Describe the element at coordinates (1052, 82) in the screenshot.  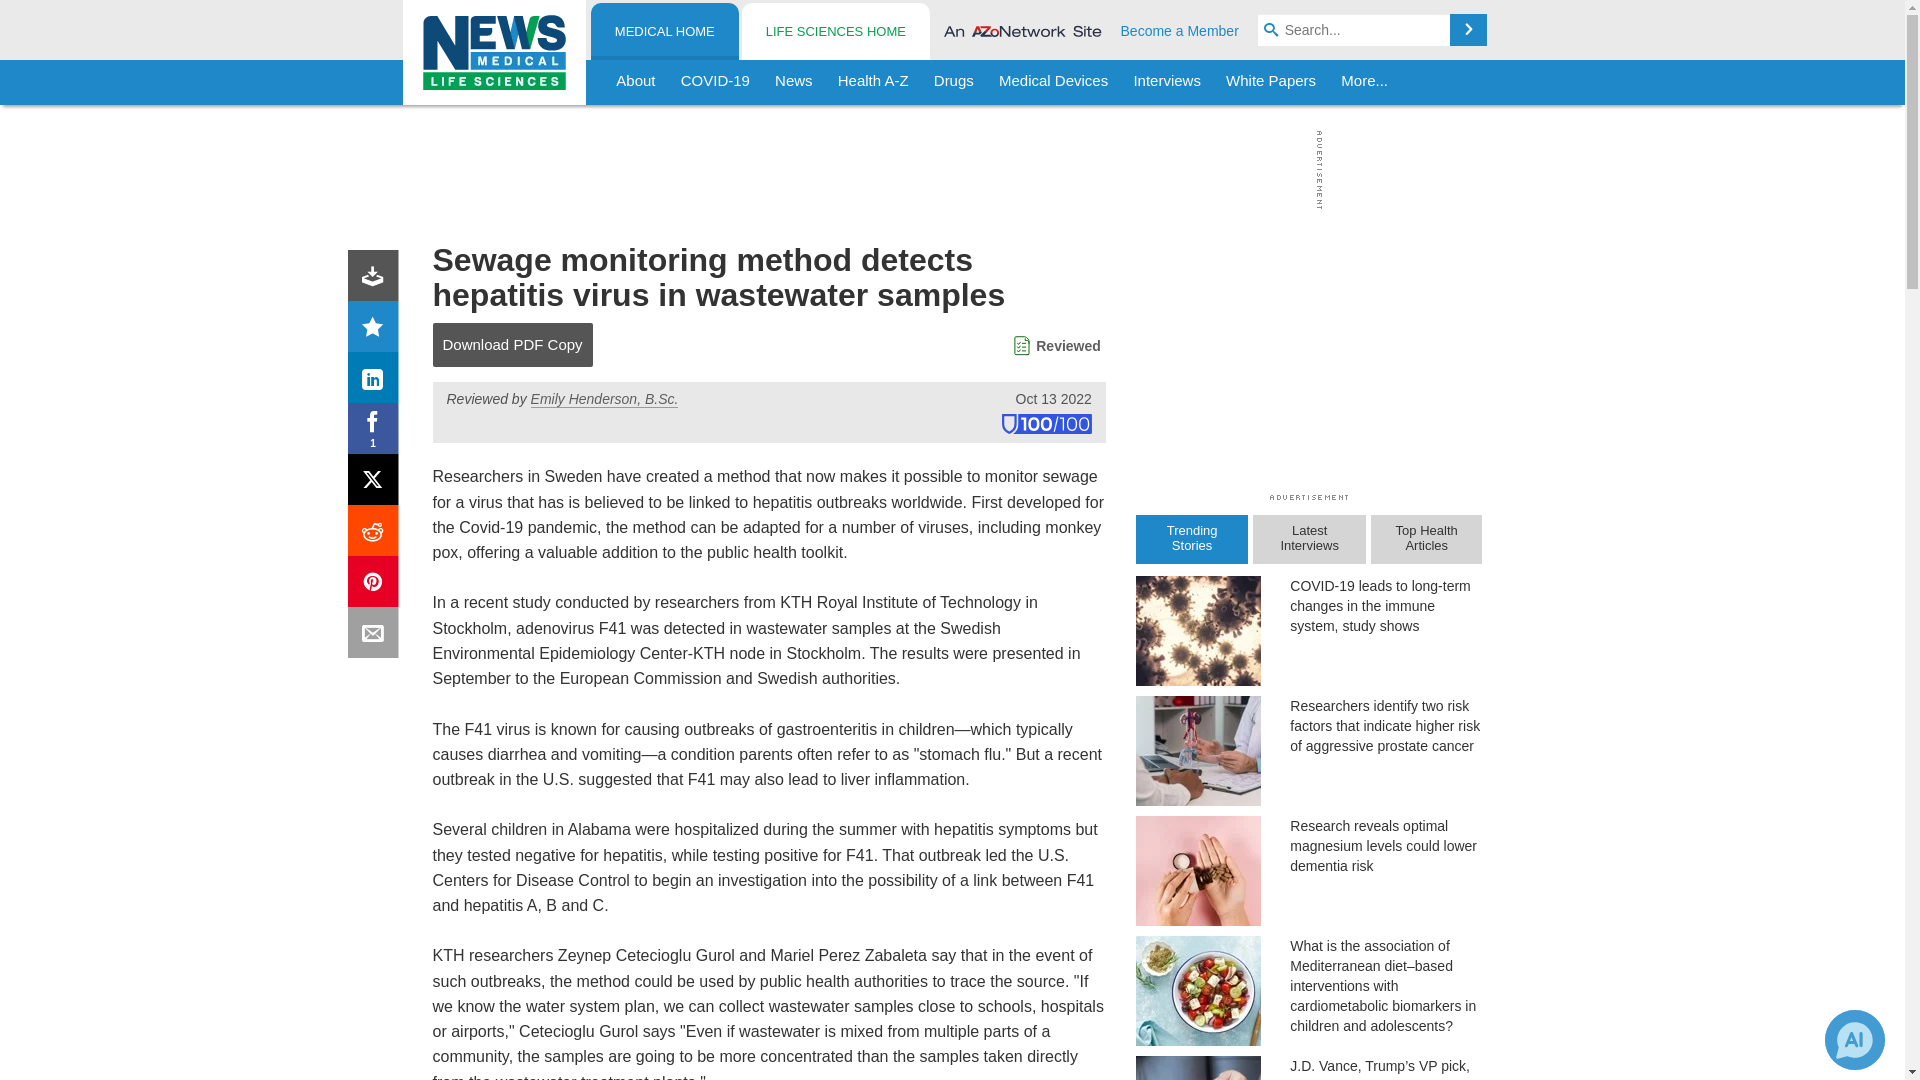
I see `Medical Devices` at that location.